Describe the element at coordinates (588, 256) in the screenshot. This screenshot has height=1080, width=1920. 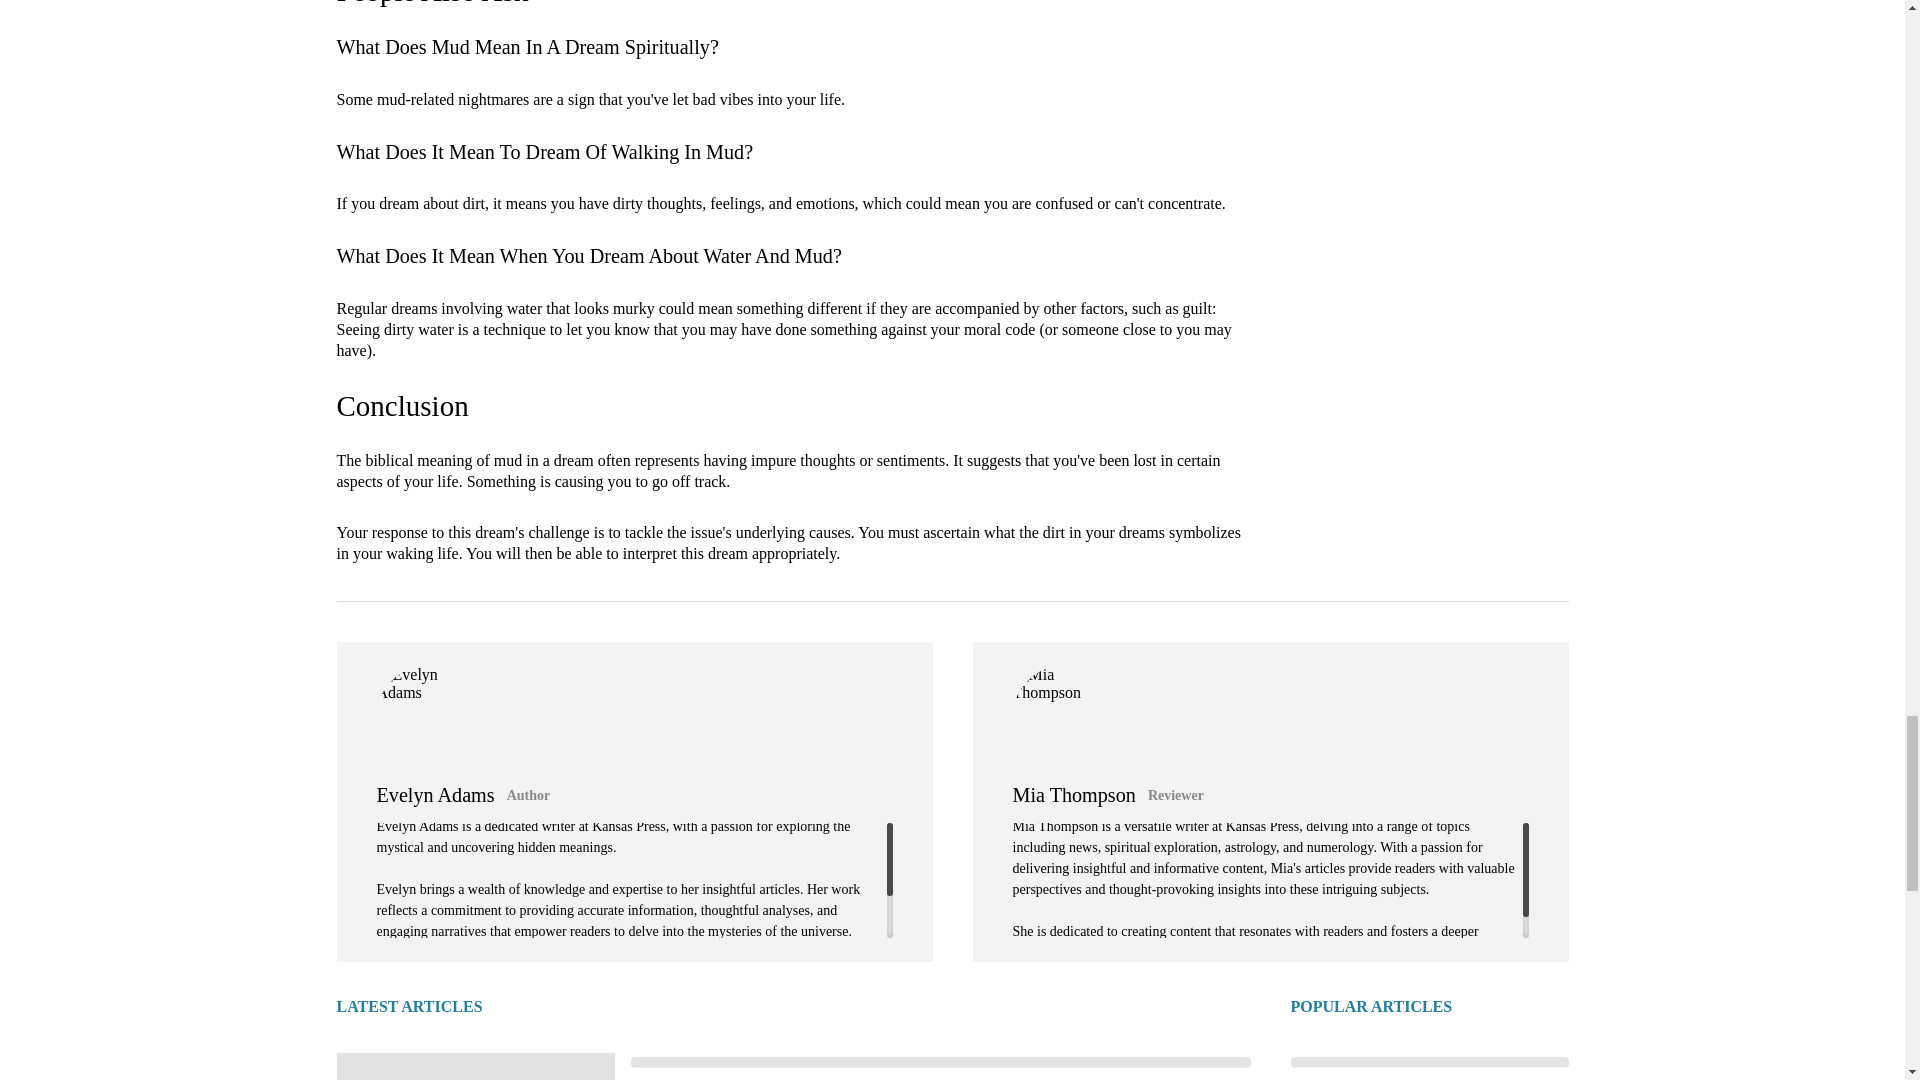
I see `What Does It Mean When You Dream About Water And Mud?` at that location.